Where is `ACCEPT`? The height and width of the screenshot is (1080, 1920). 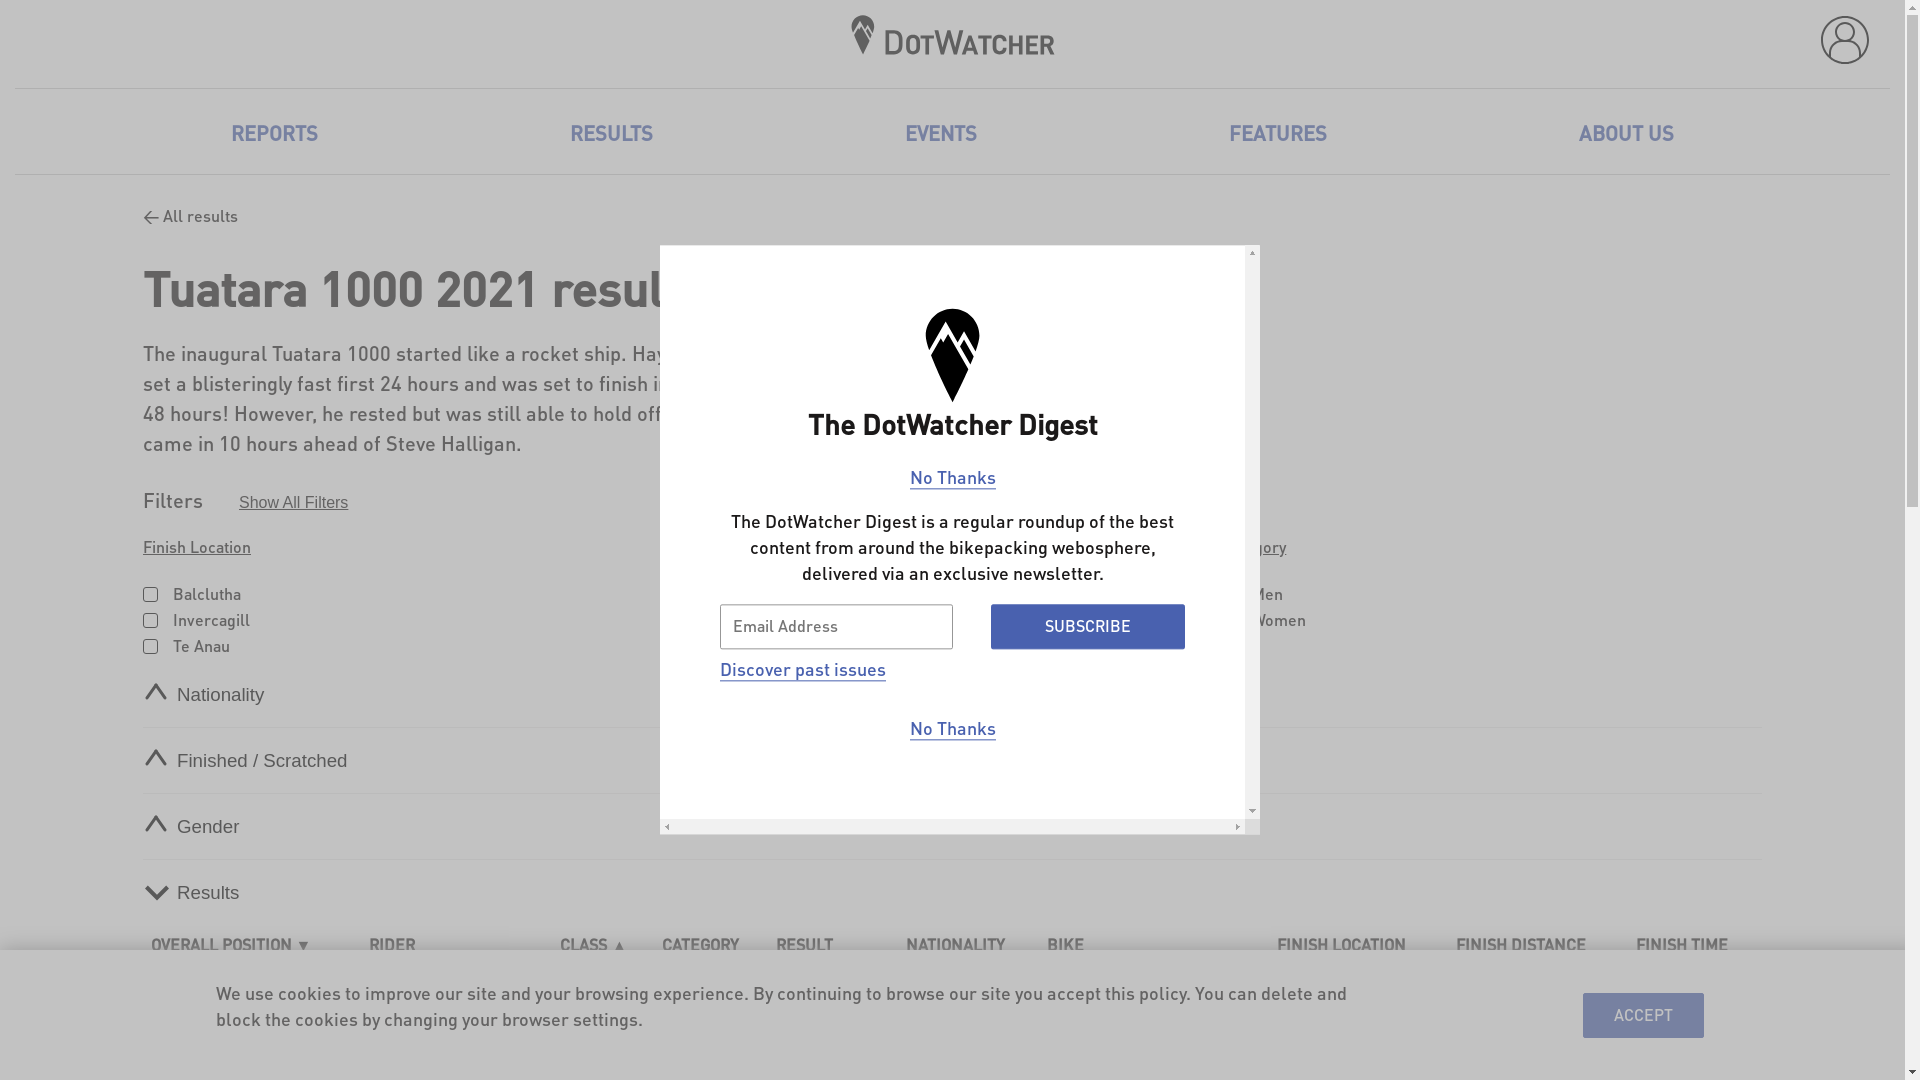 ACCEPT is located at coordinates (1644, 1014).